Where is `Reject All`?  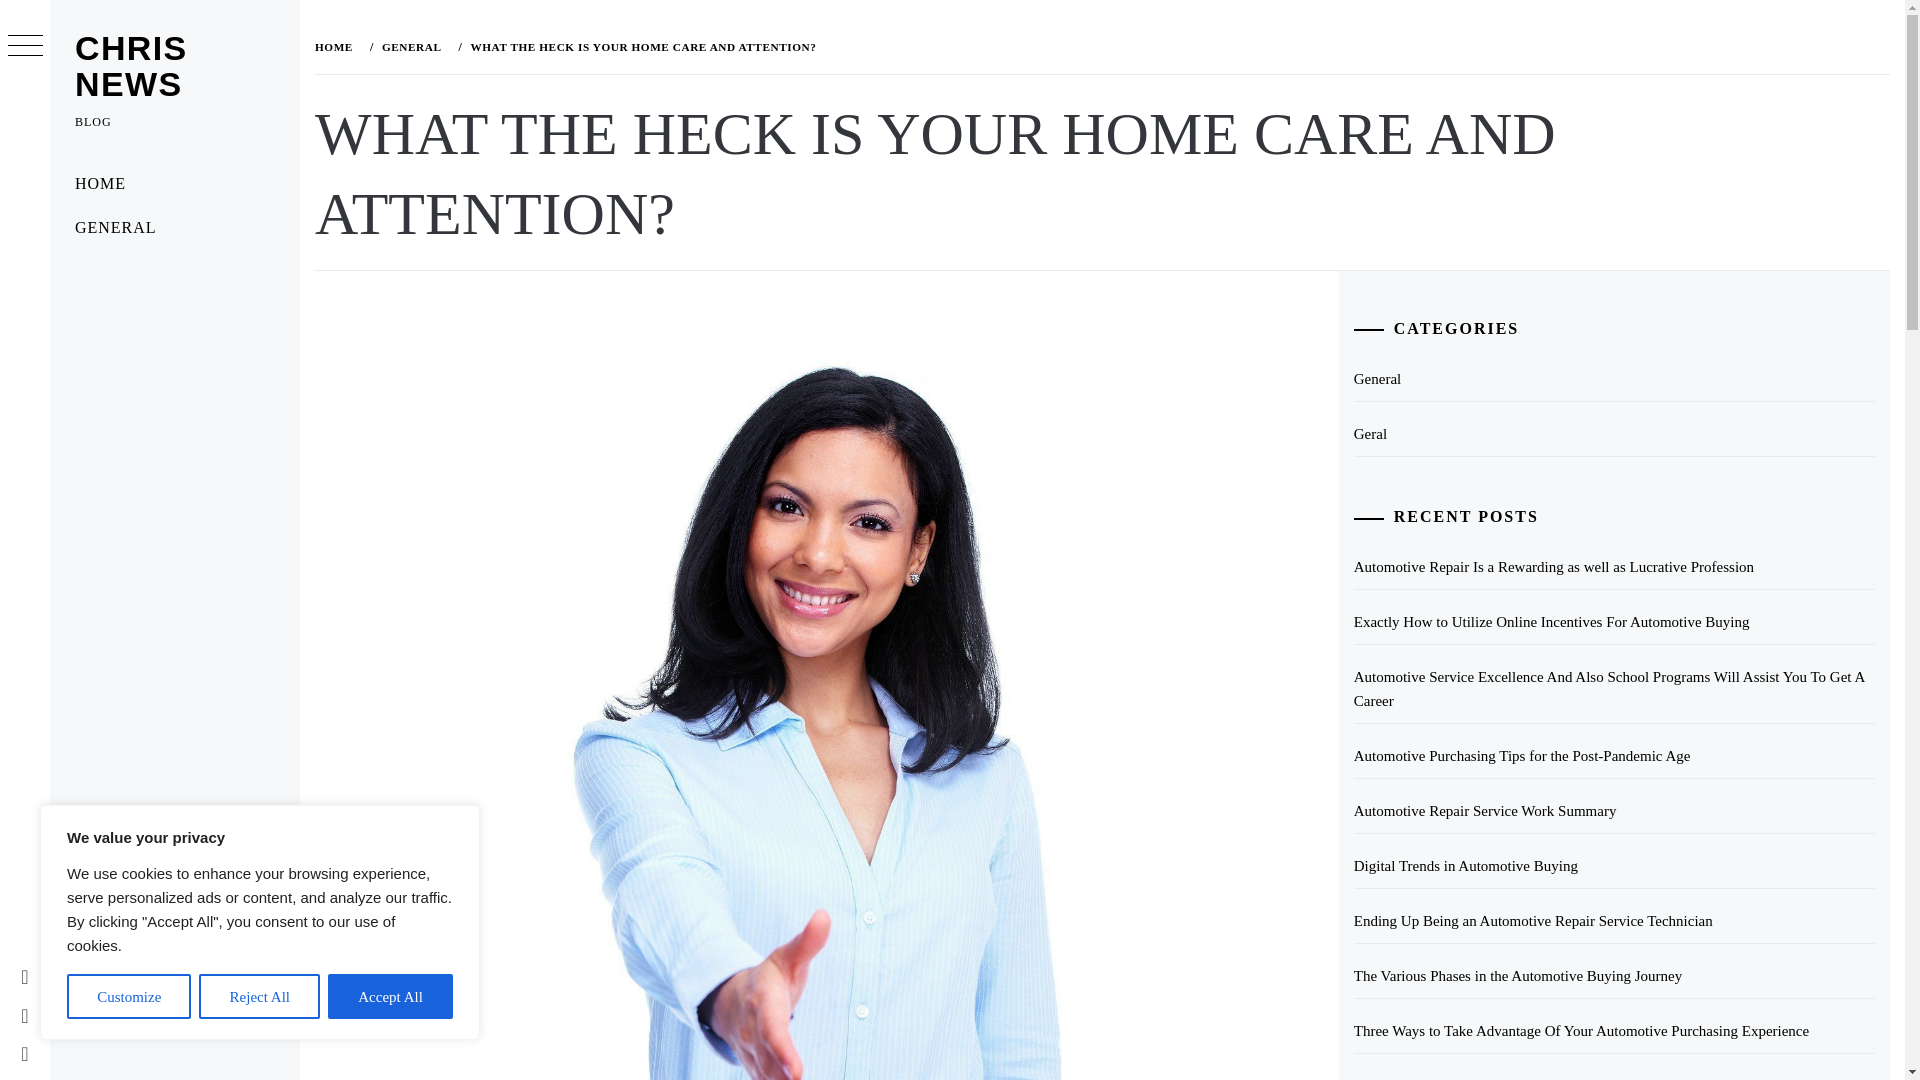
Reject All is located at coordinates (260, 996).